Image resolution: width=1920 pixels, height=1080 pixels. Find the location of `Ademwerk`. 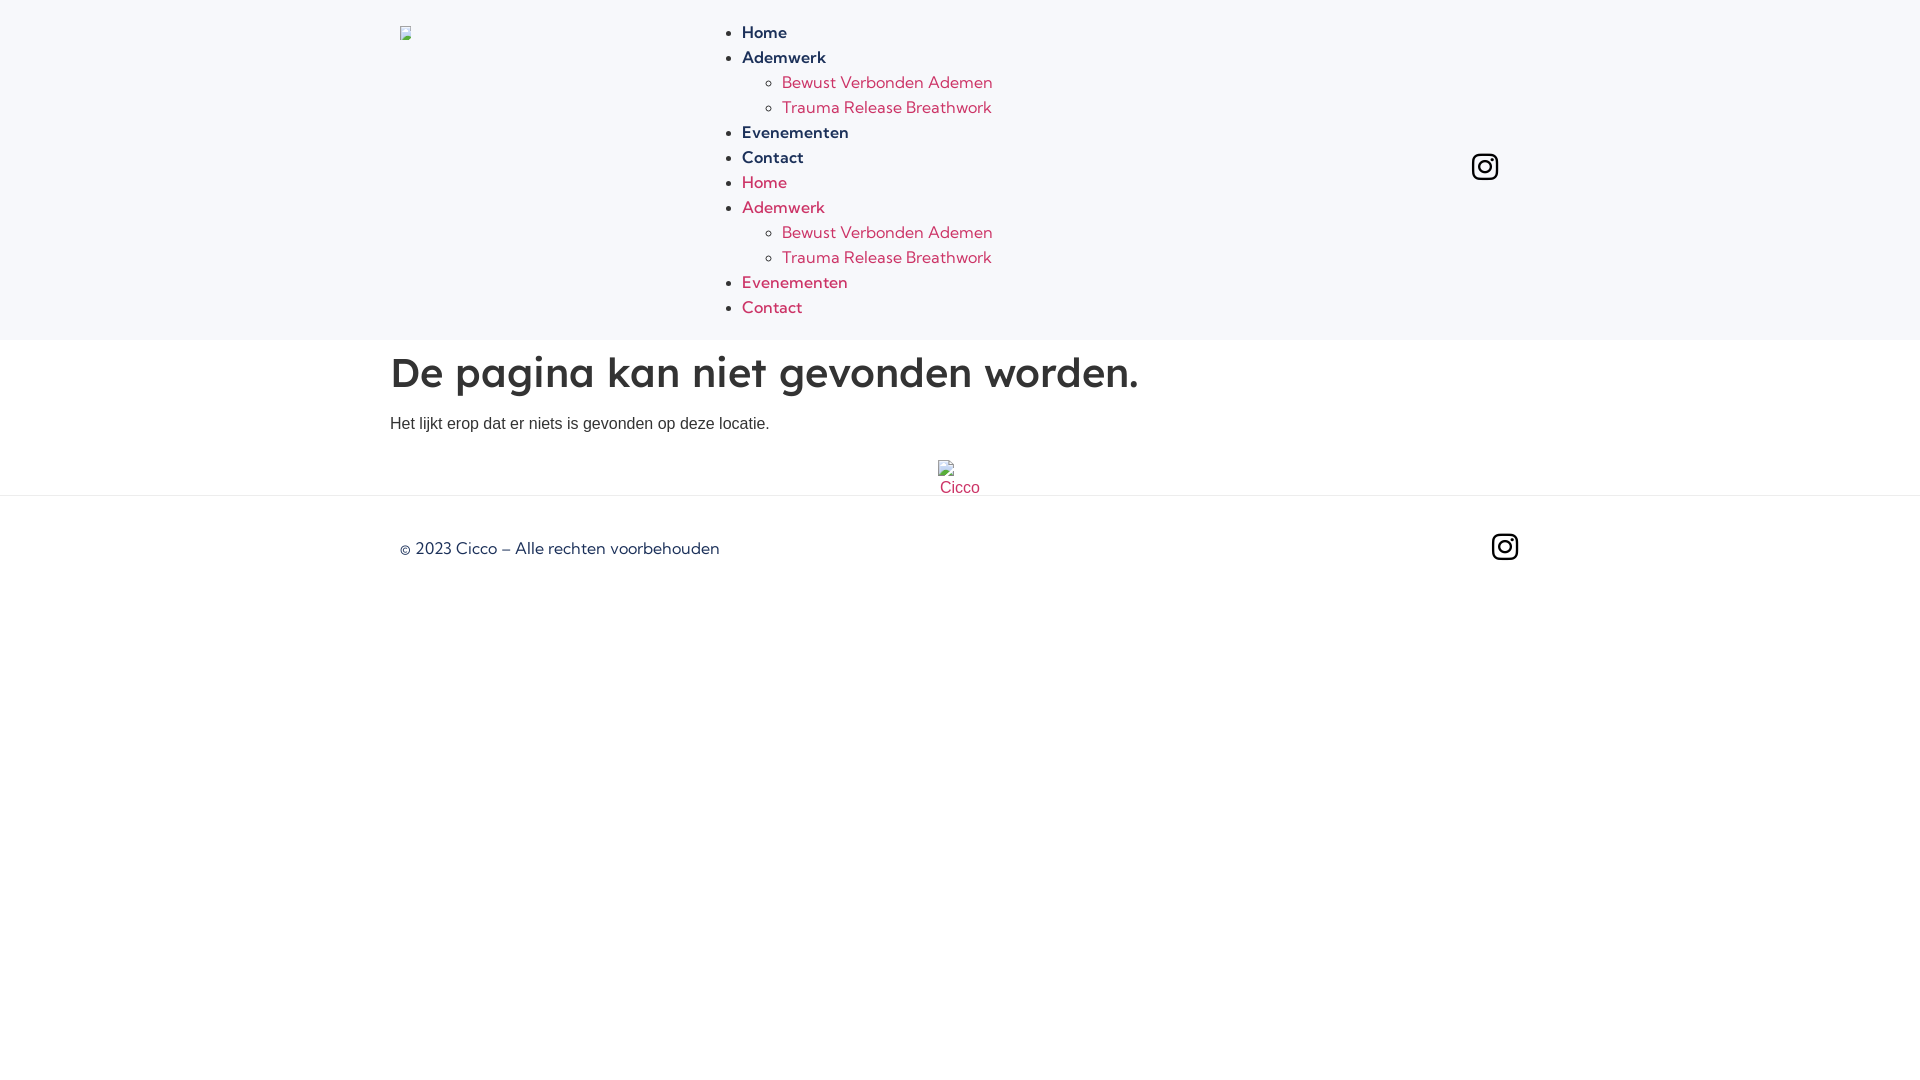

Ademwerk is located at coordinates (784, 207).